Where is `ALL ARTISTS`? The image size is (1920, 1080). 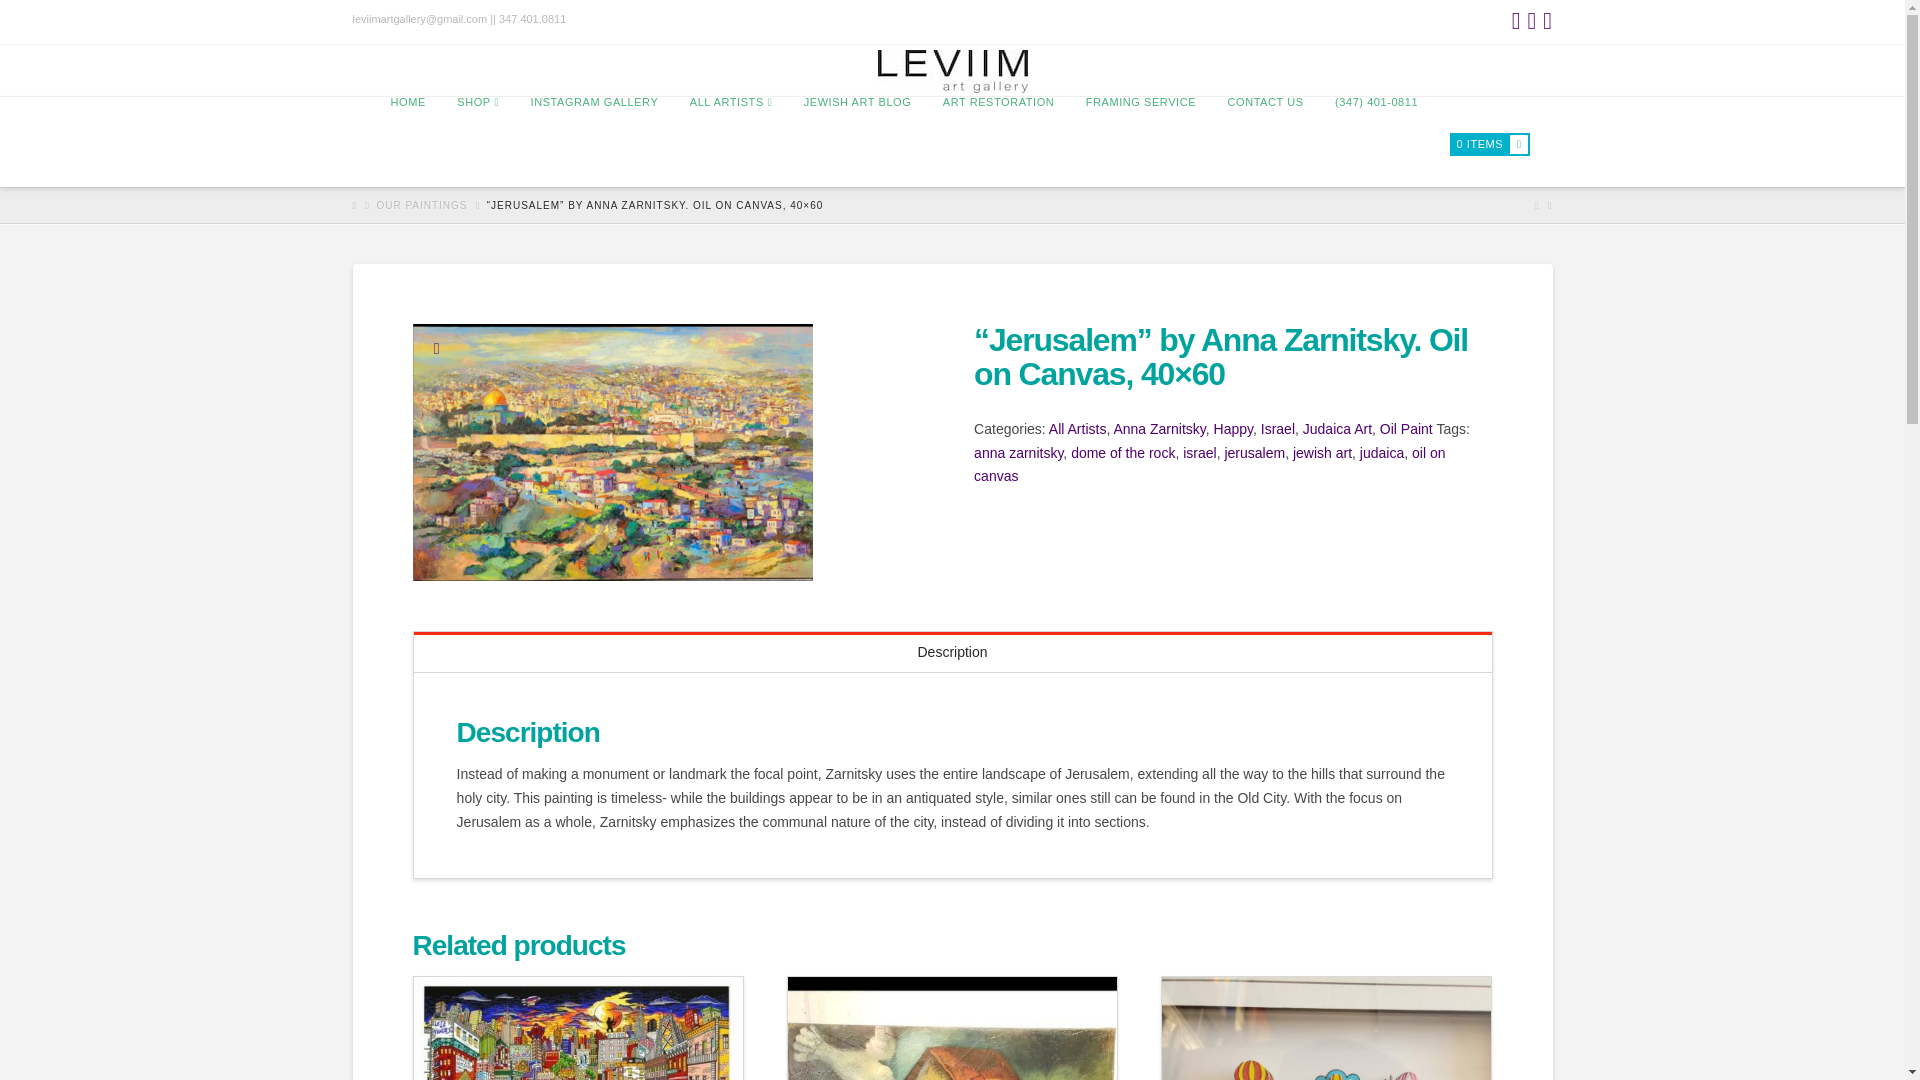
ALL ARTISTS is located at coordinates (730, 142).